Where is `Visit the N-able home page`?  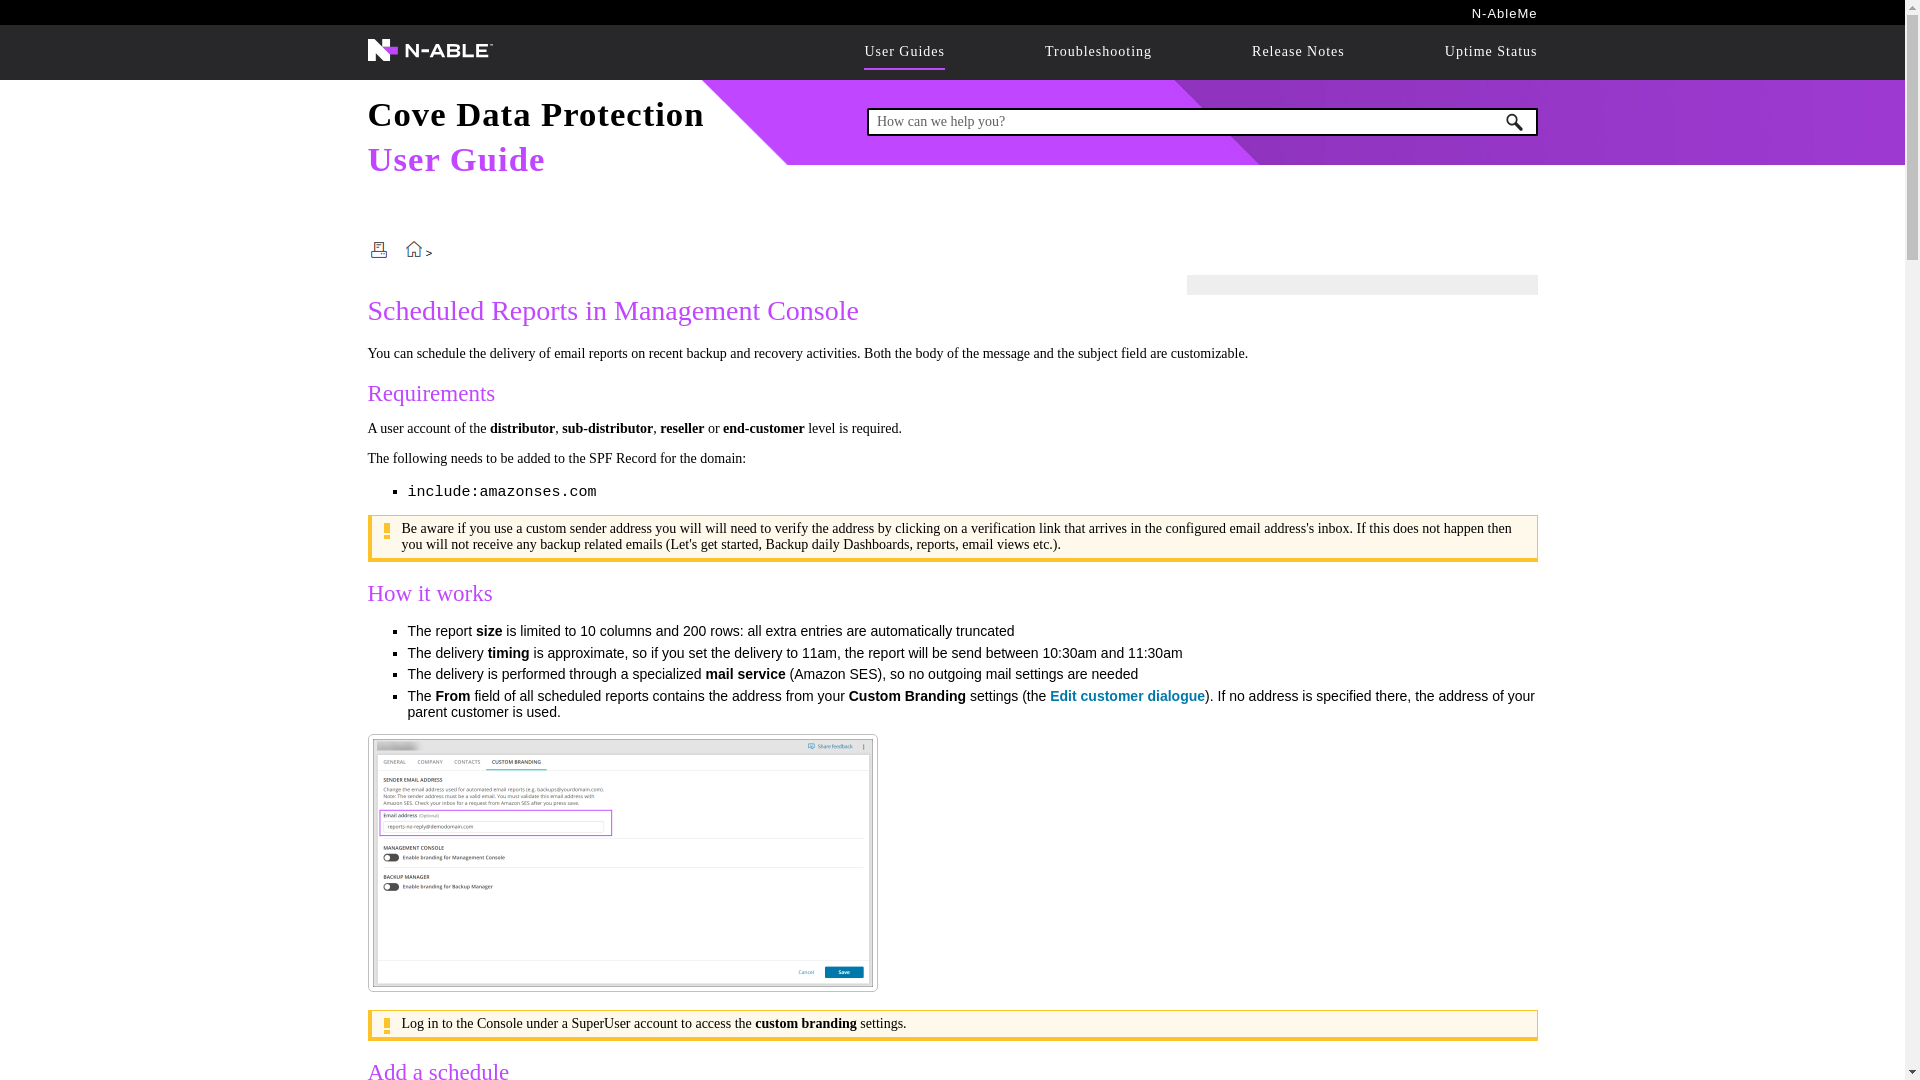
Visit the N-able home page is located at coordinates (430, 60).